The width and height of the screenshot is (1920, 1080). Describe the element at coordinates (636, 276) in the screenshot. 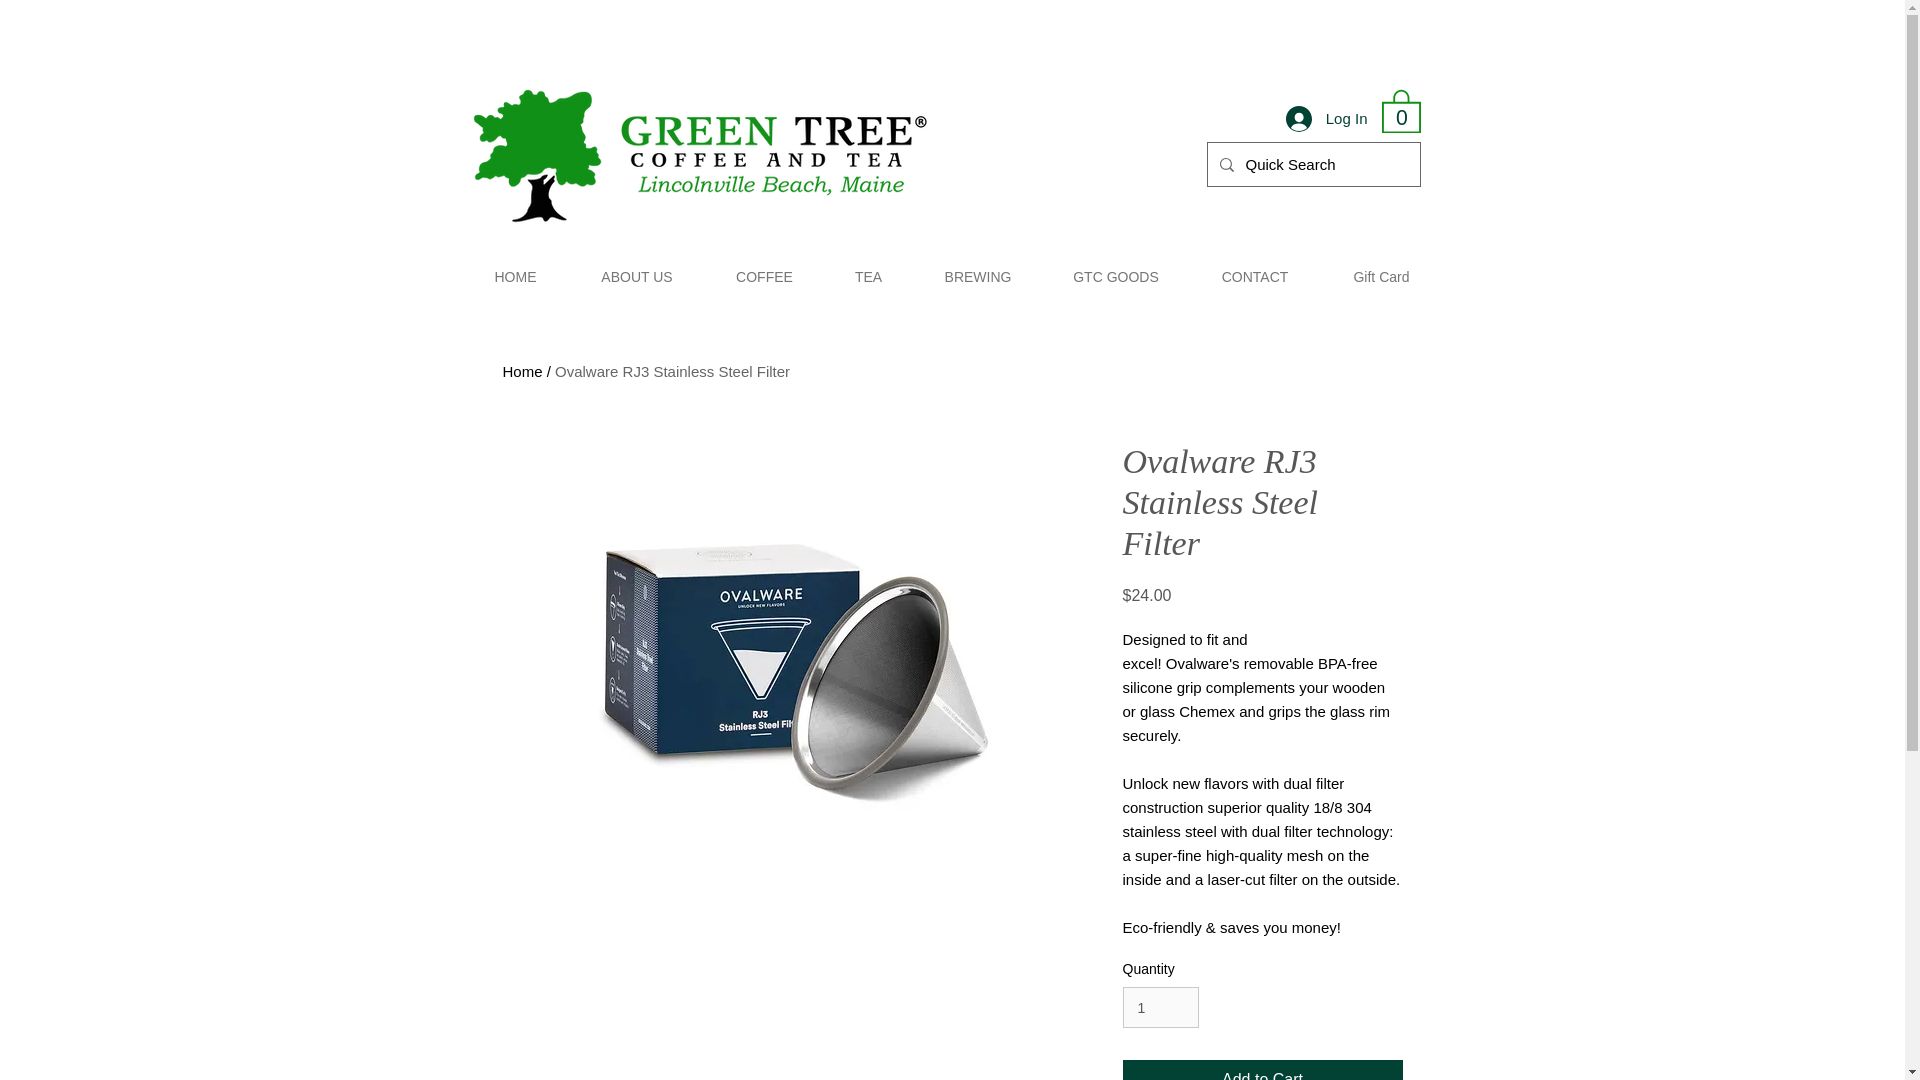

I see `ABOUT US` at that location.